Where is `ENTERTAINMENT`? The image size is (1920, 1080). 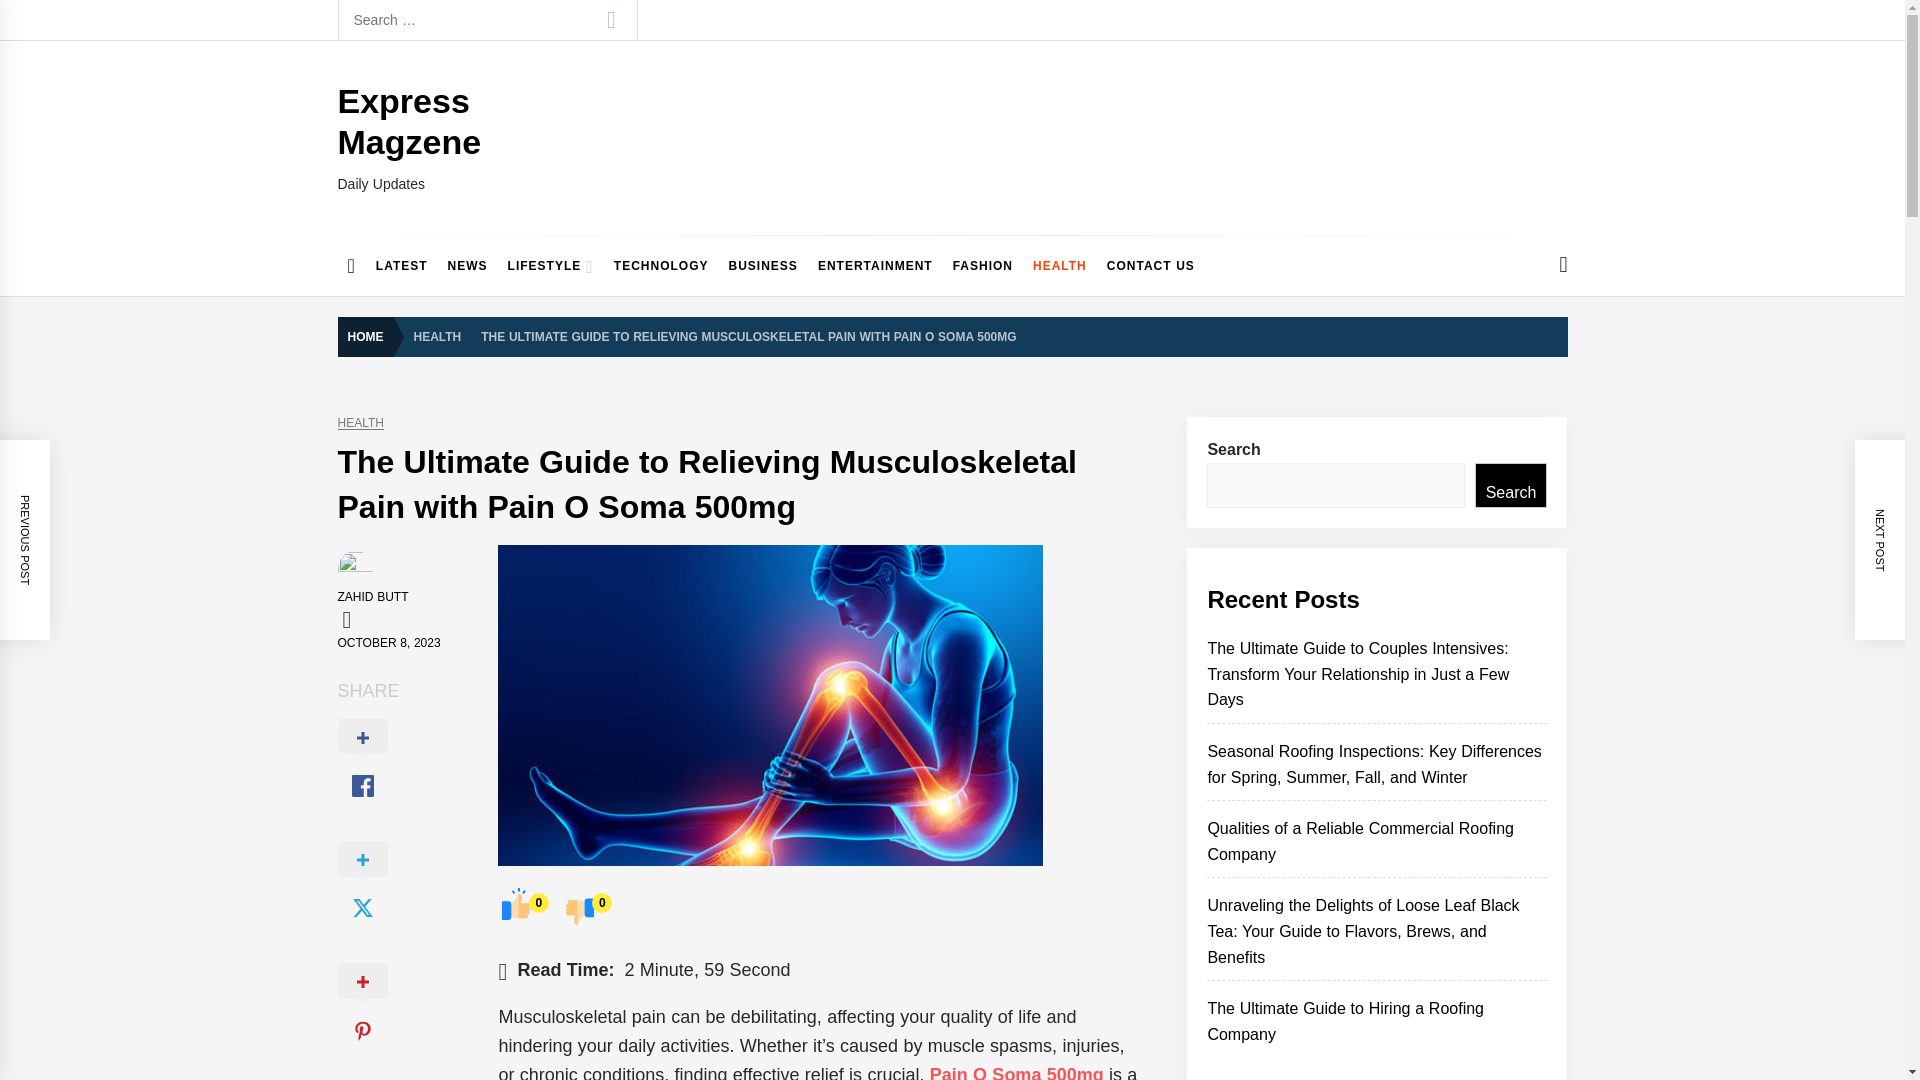
ENTERTAINMENT is located at coordinates (875, 266).